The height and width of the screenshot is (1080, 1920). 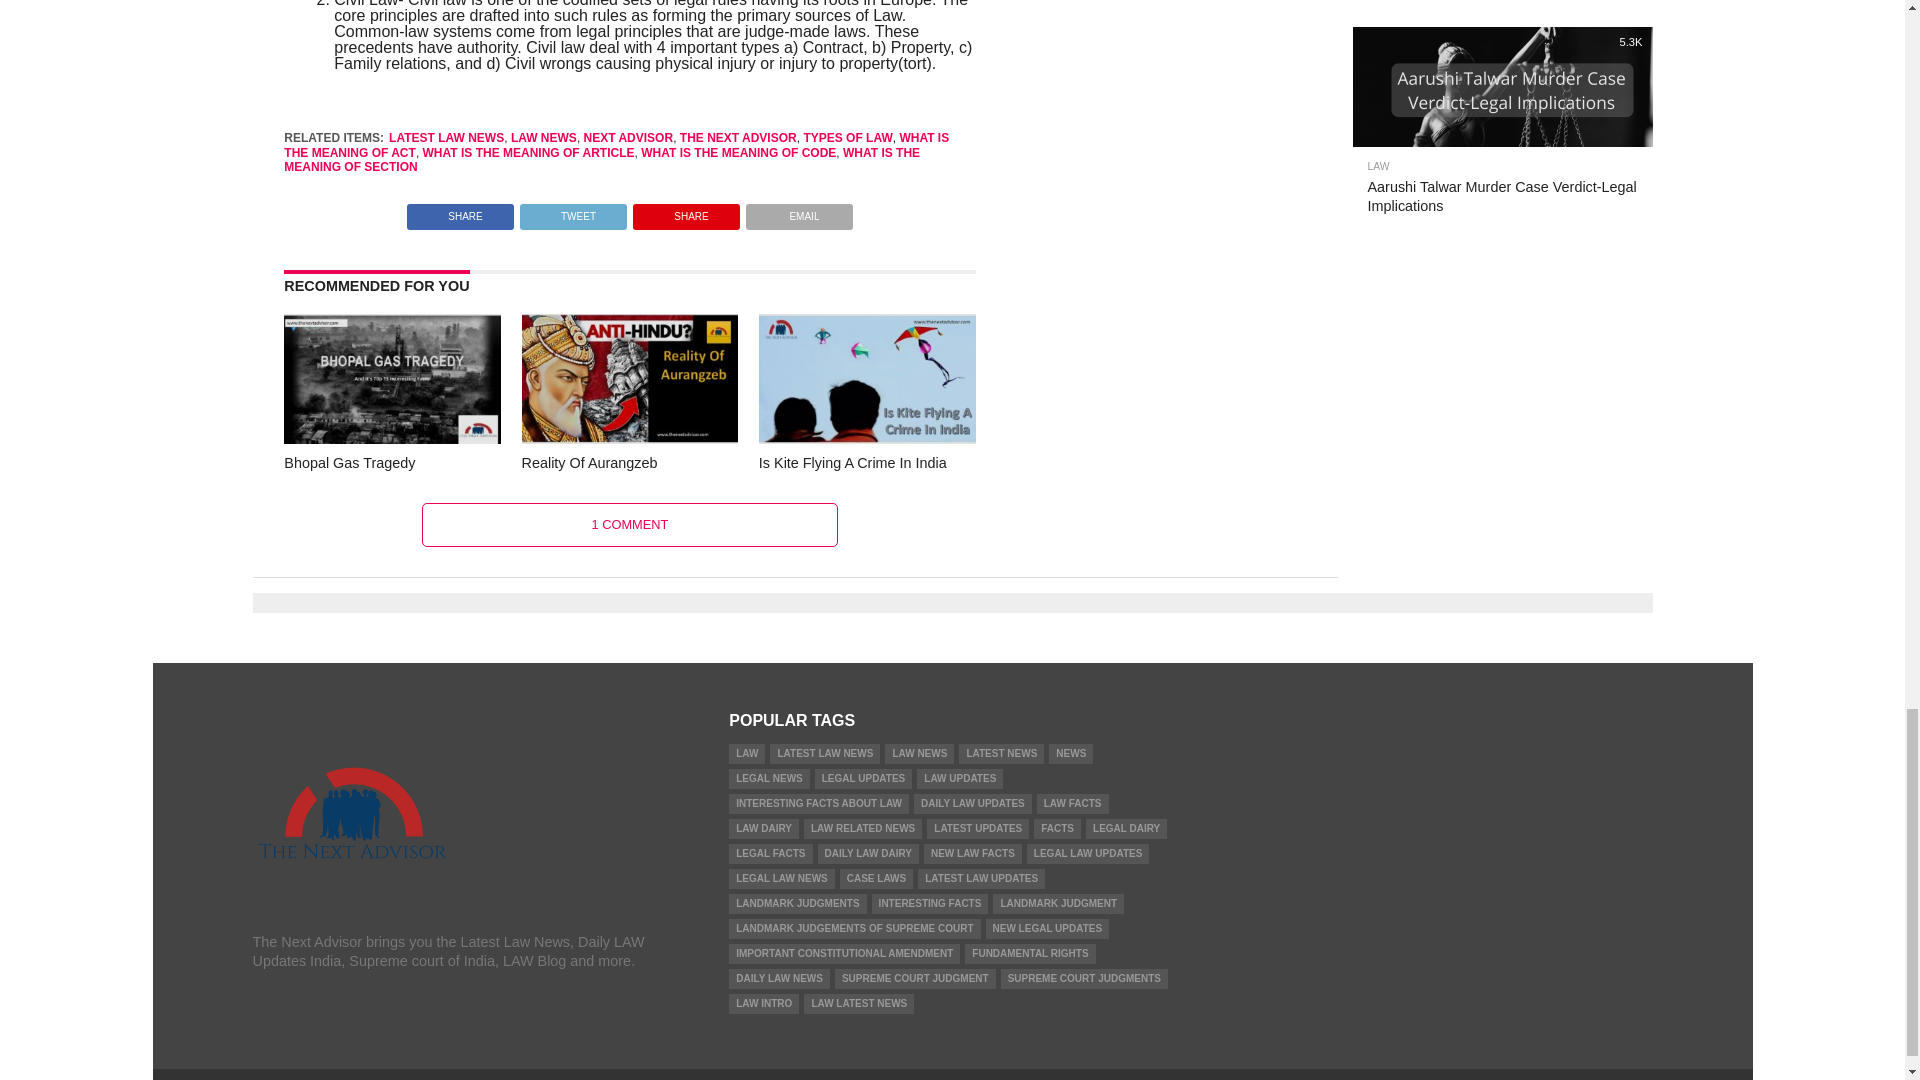 I want to click on WHAT IS THE MEANING OF SECTION, so click(x=602, y=159).